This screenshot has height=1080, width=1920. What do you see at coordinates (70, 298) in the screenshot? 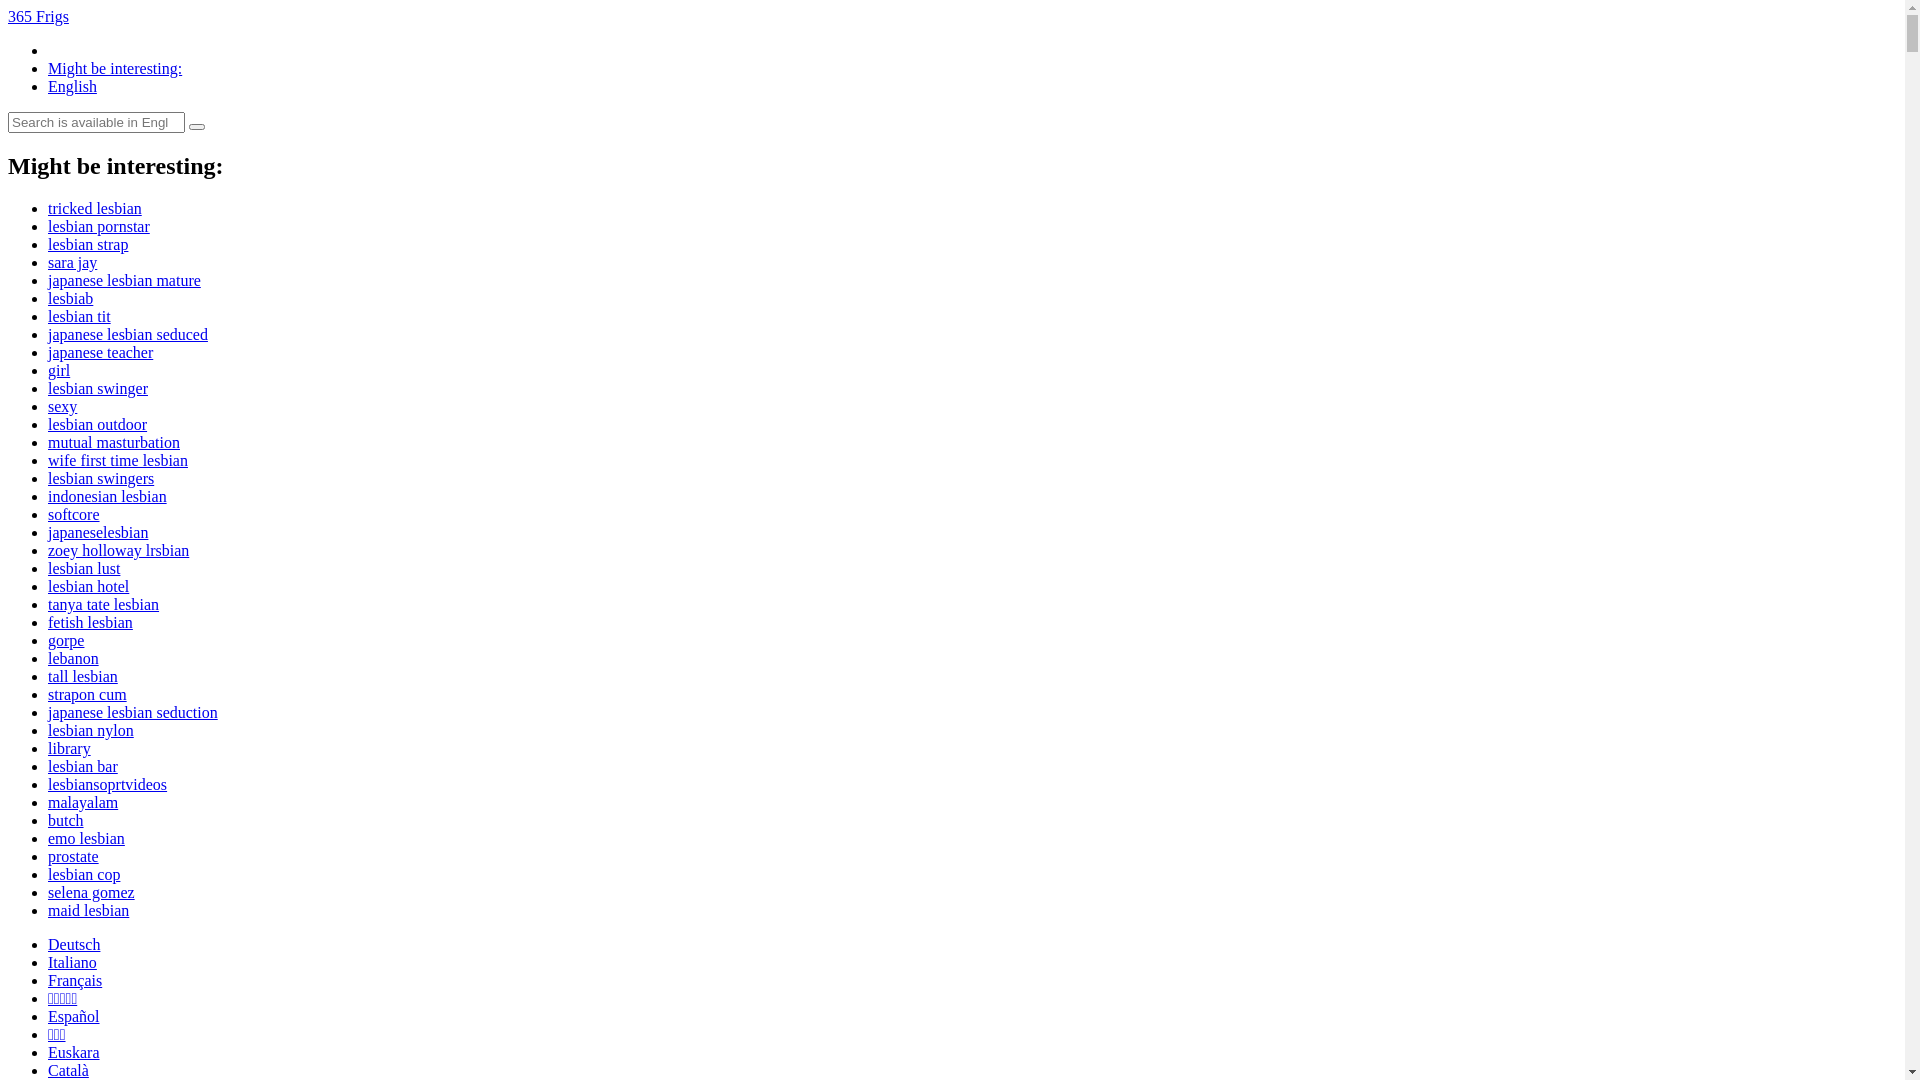
I see `lesbiab` at bounding box center [70, 298].